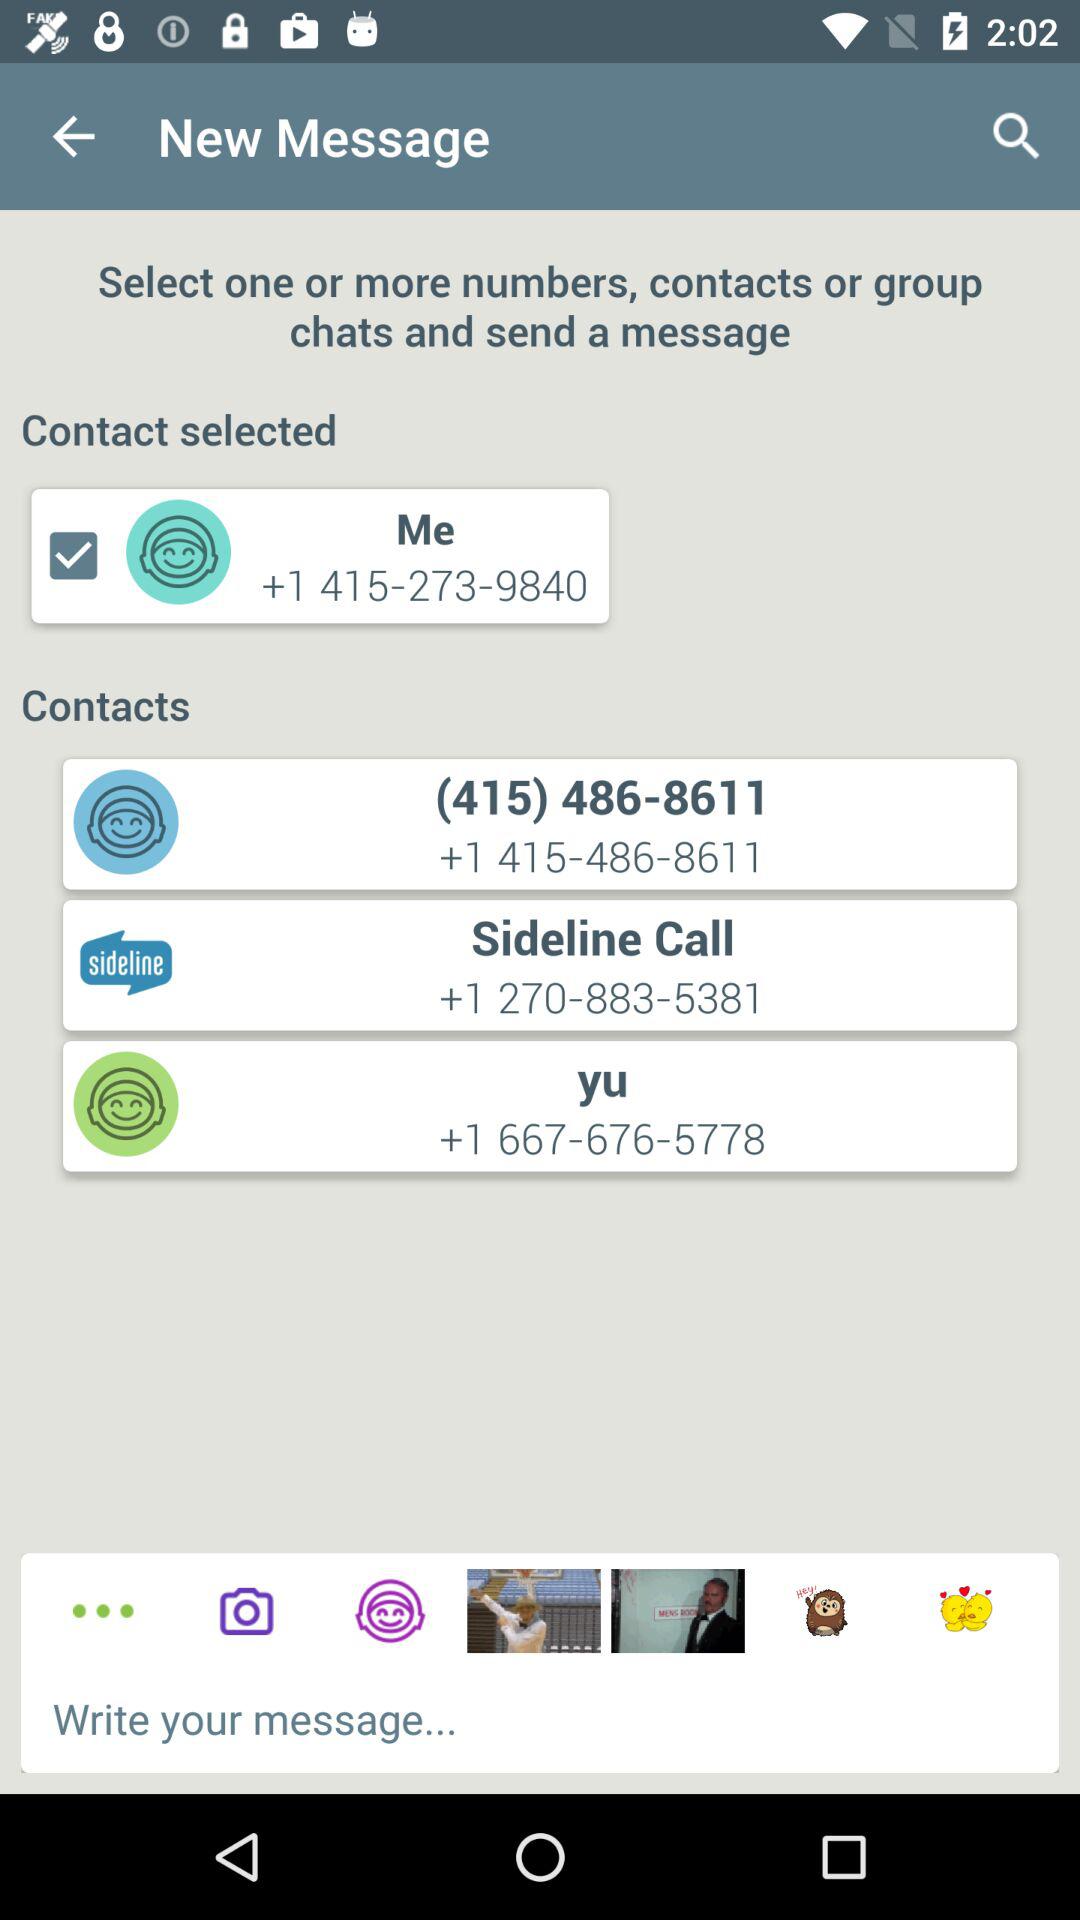  What do you see at coordinates (102, 1611) in the screenshot?
I see `other options` at bounding box center [102, 1611].